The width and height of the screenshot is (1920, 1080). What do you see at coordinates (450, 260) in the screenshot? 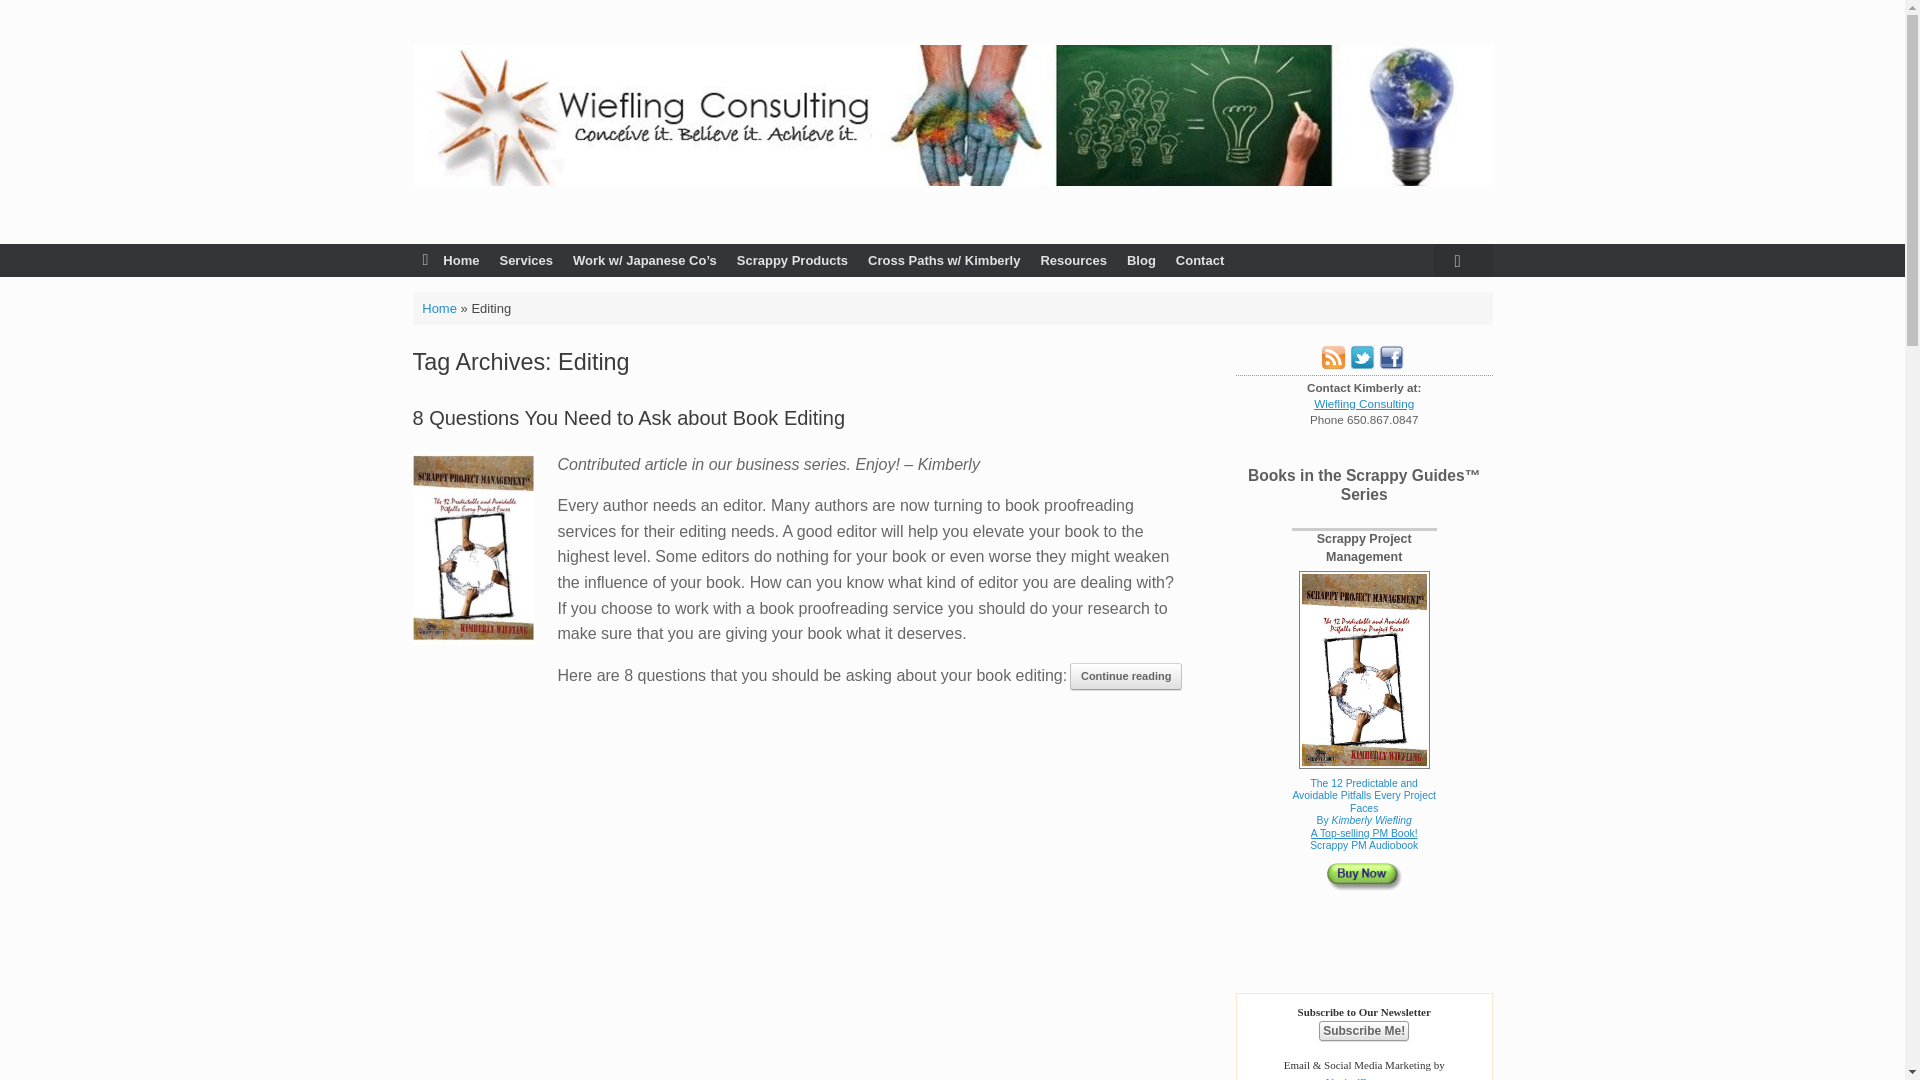
I see `Home` at bounding box center [450, 260].